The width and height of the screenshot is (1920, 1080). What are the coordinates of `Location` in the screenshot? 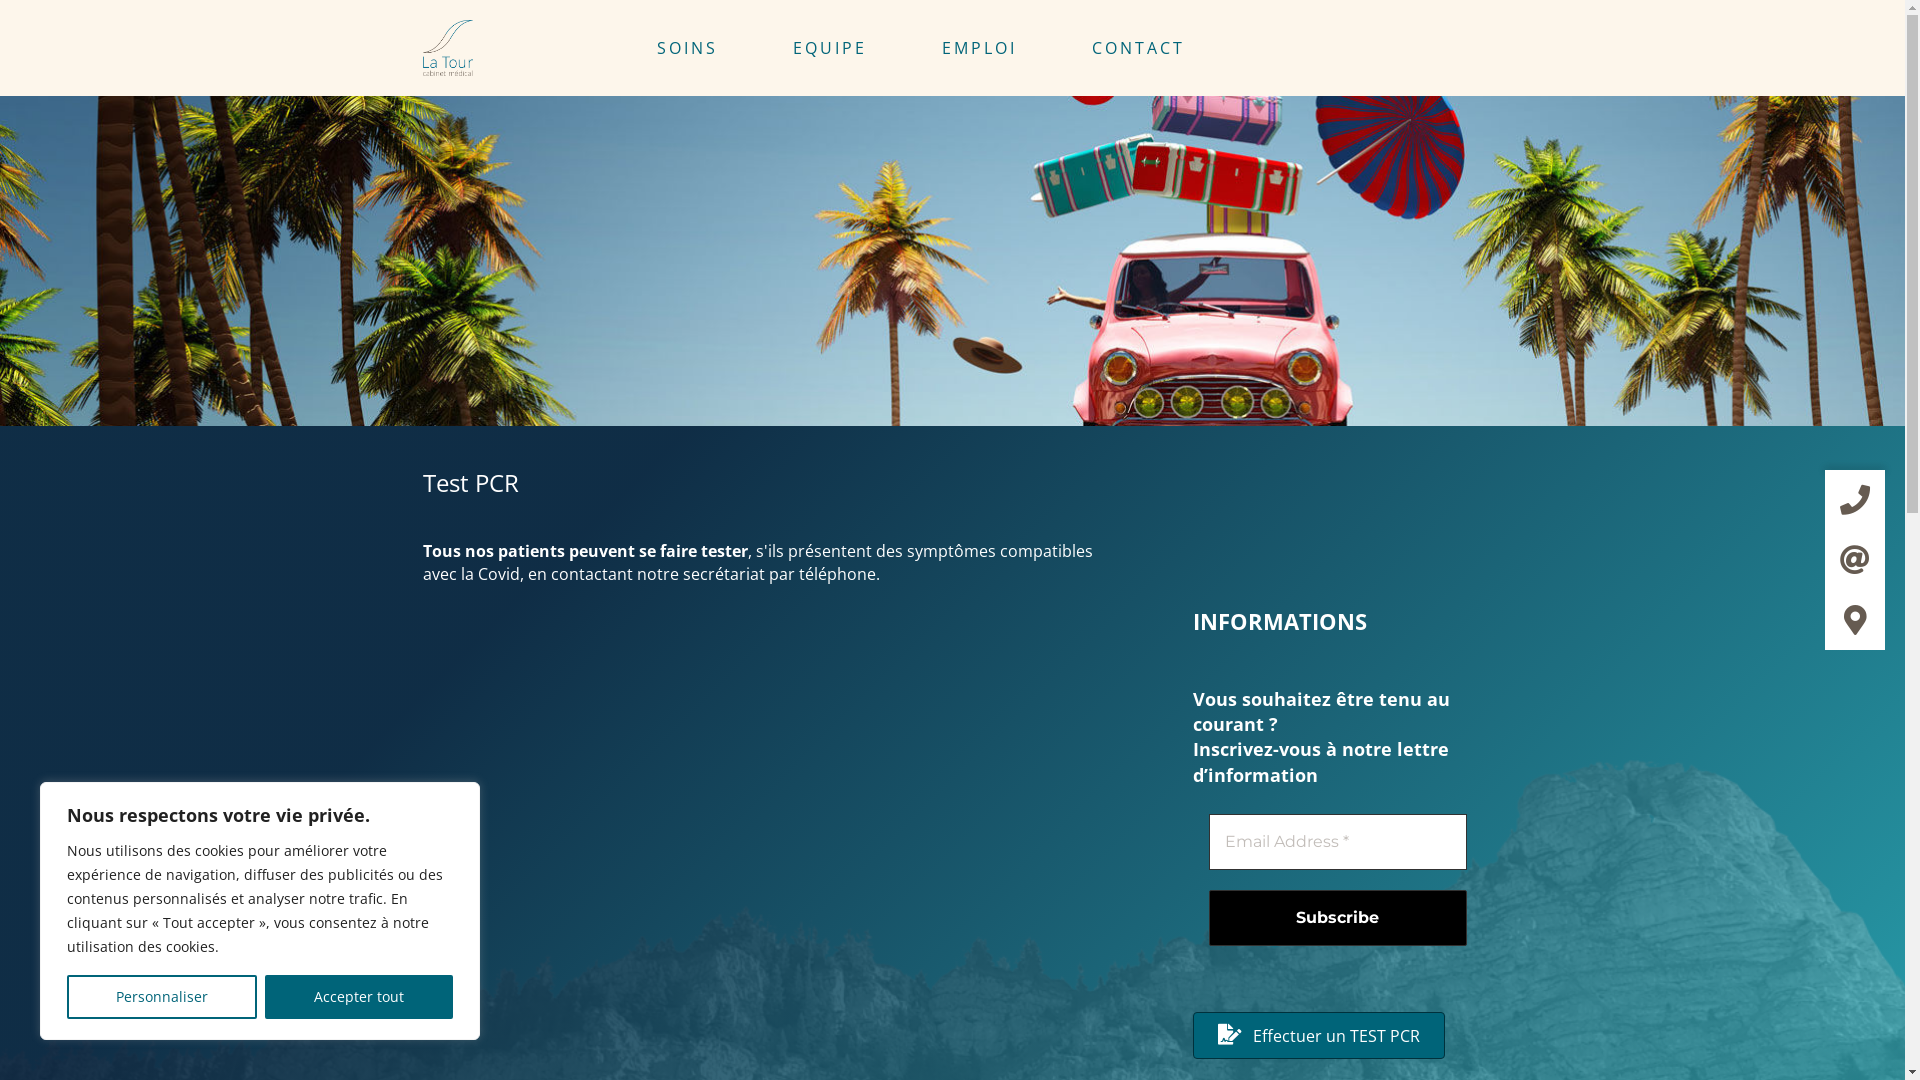 It's located at (1855, 620).